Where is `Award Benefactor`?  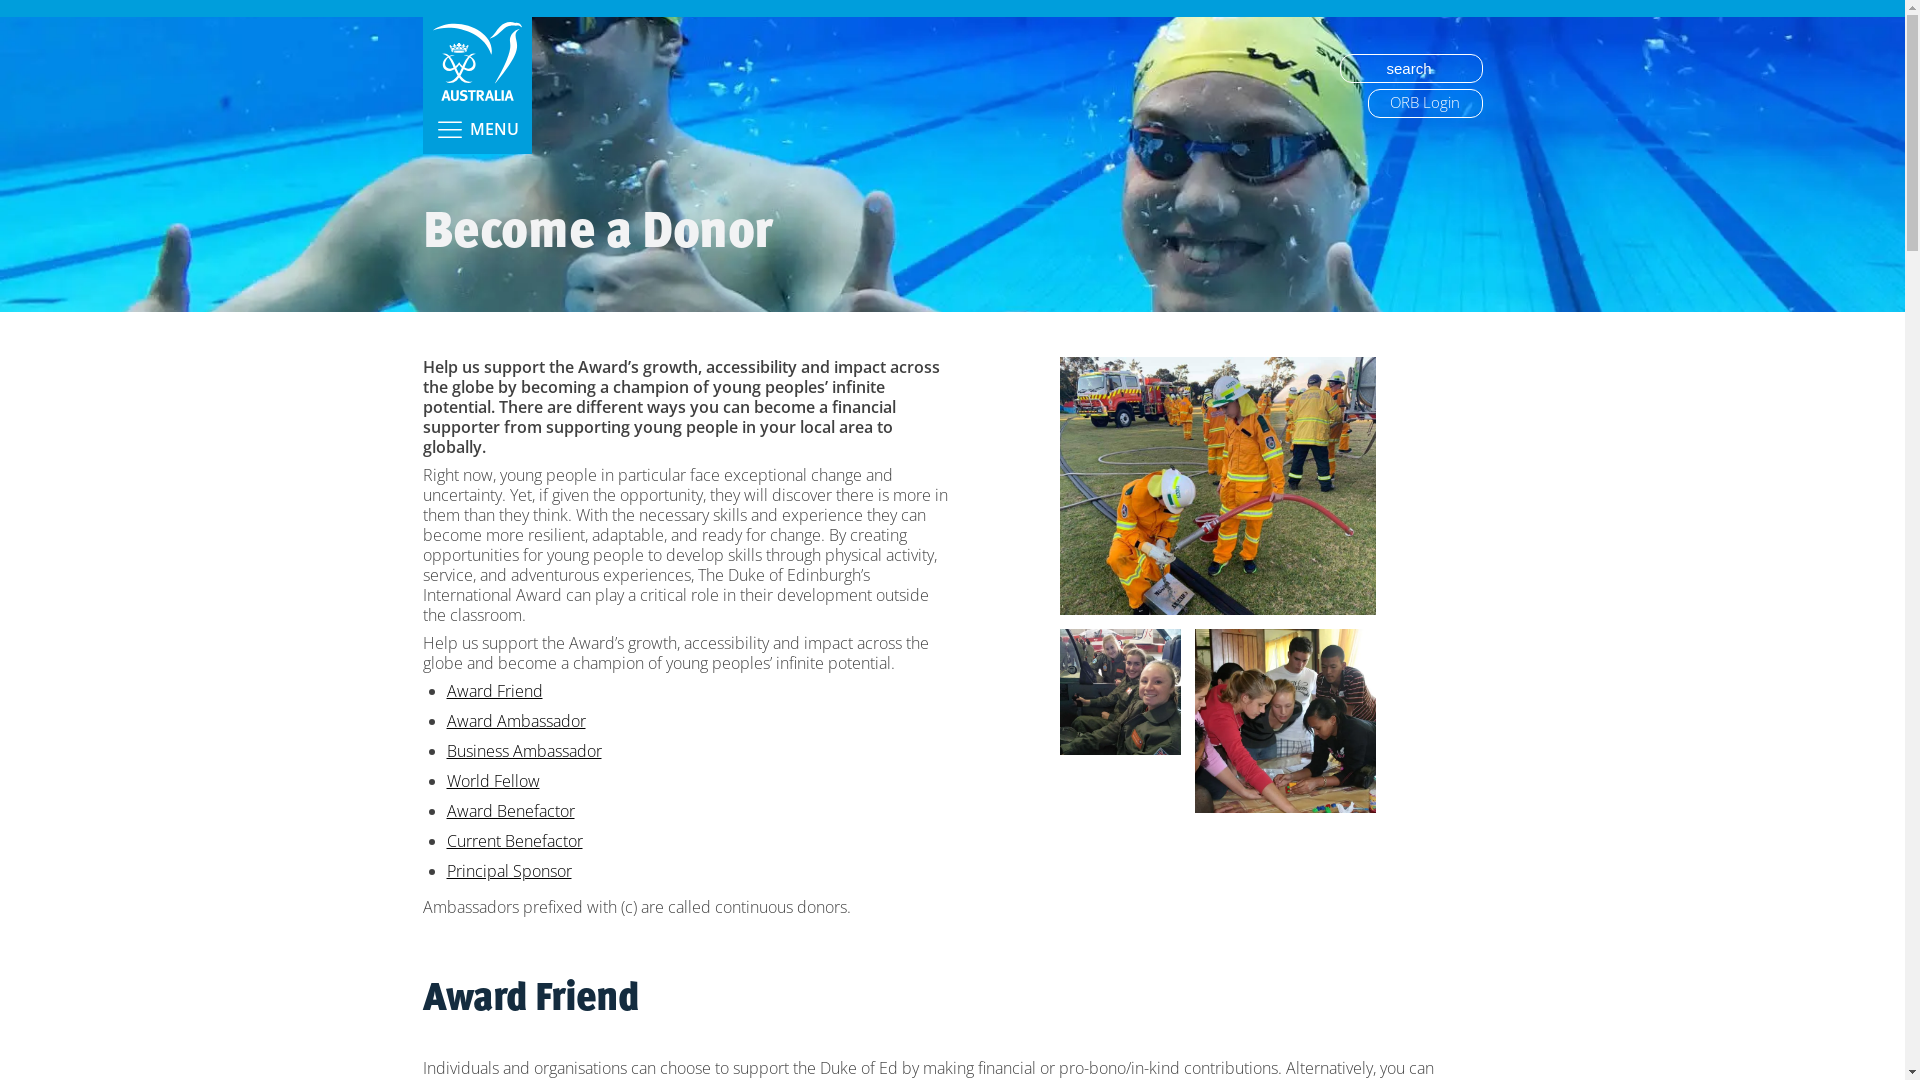 Award Benefactor is located at coordinates (510, 811).